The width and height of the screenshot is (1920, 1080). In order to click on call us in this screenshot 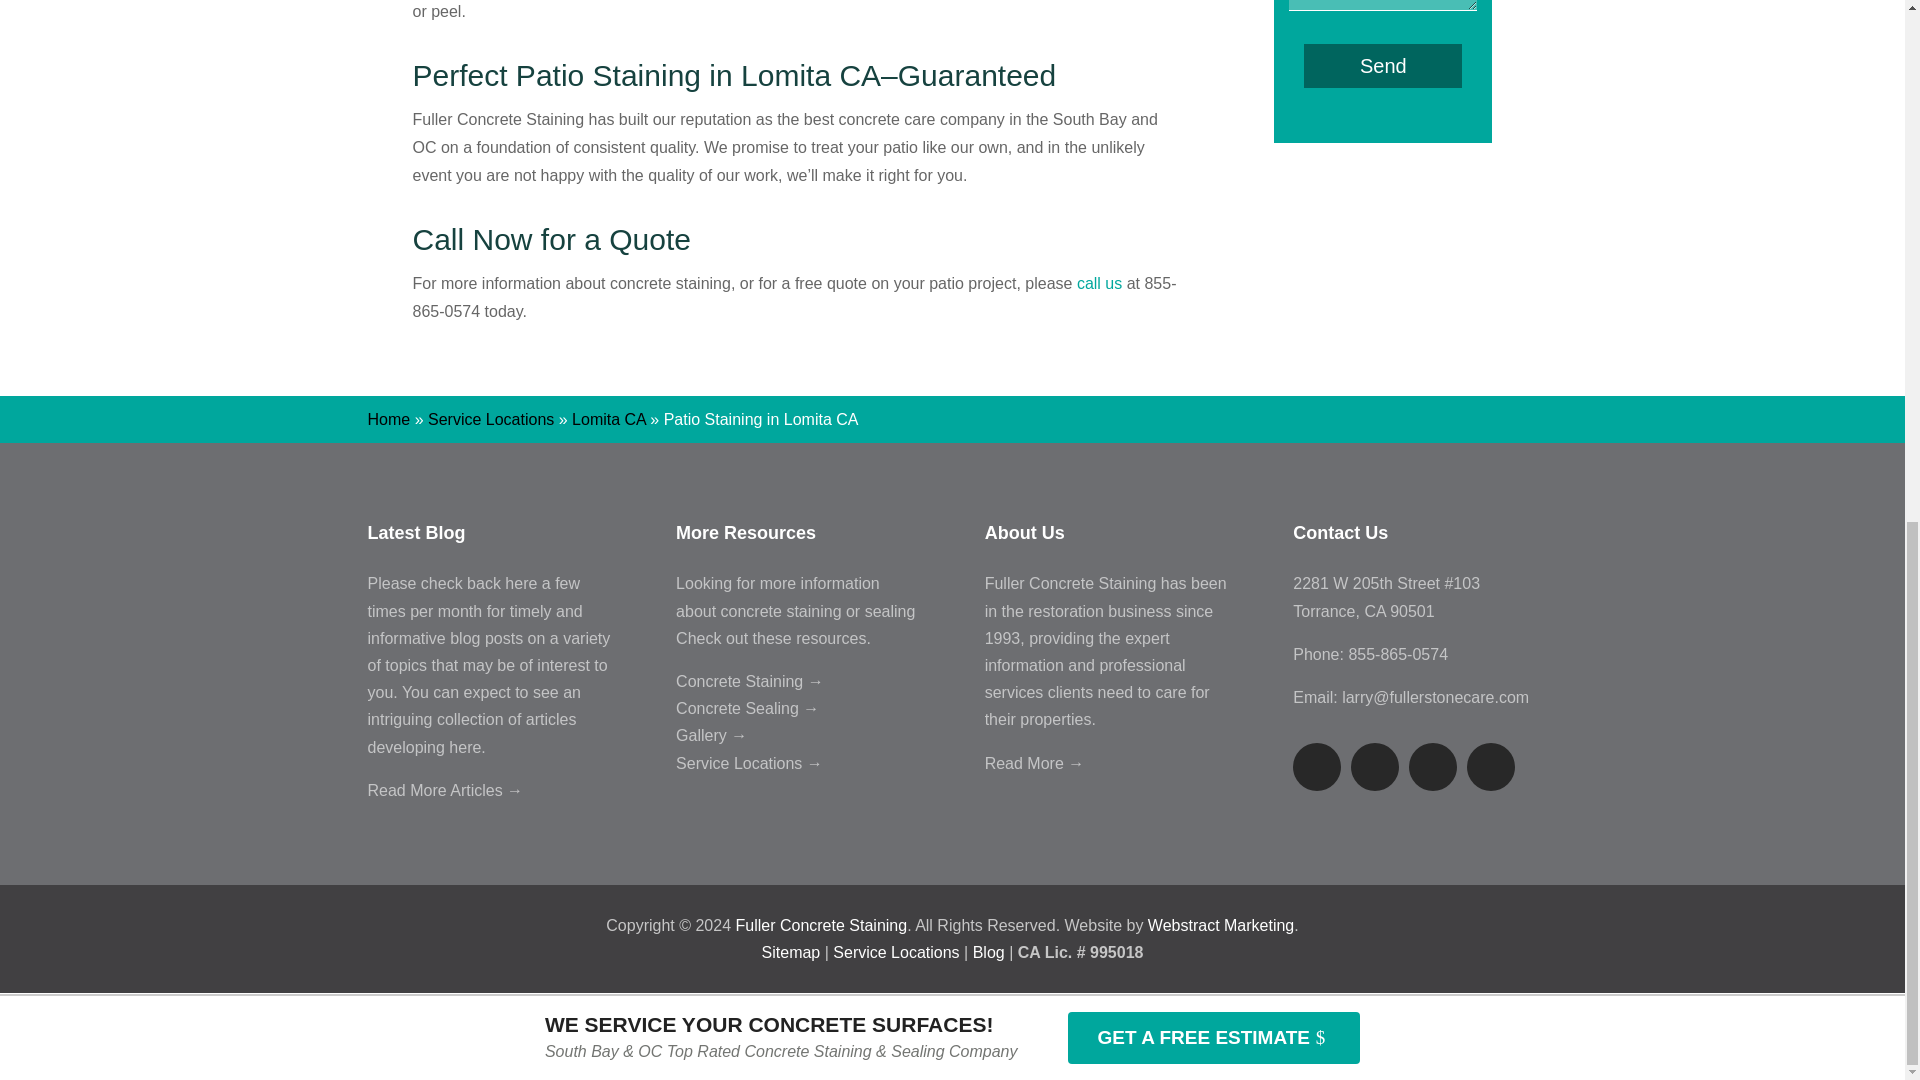, I will do `click(1099, 283)`.